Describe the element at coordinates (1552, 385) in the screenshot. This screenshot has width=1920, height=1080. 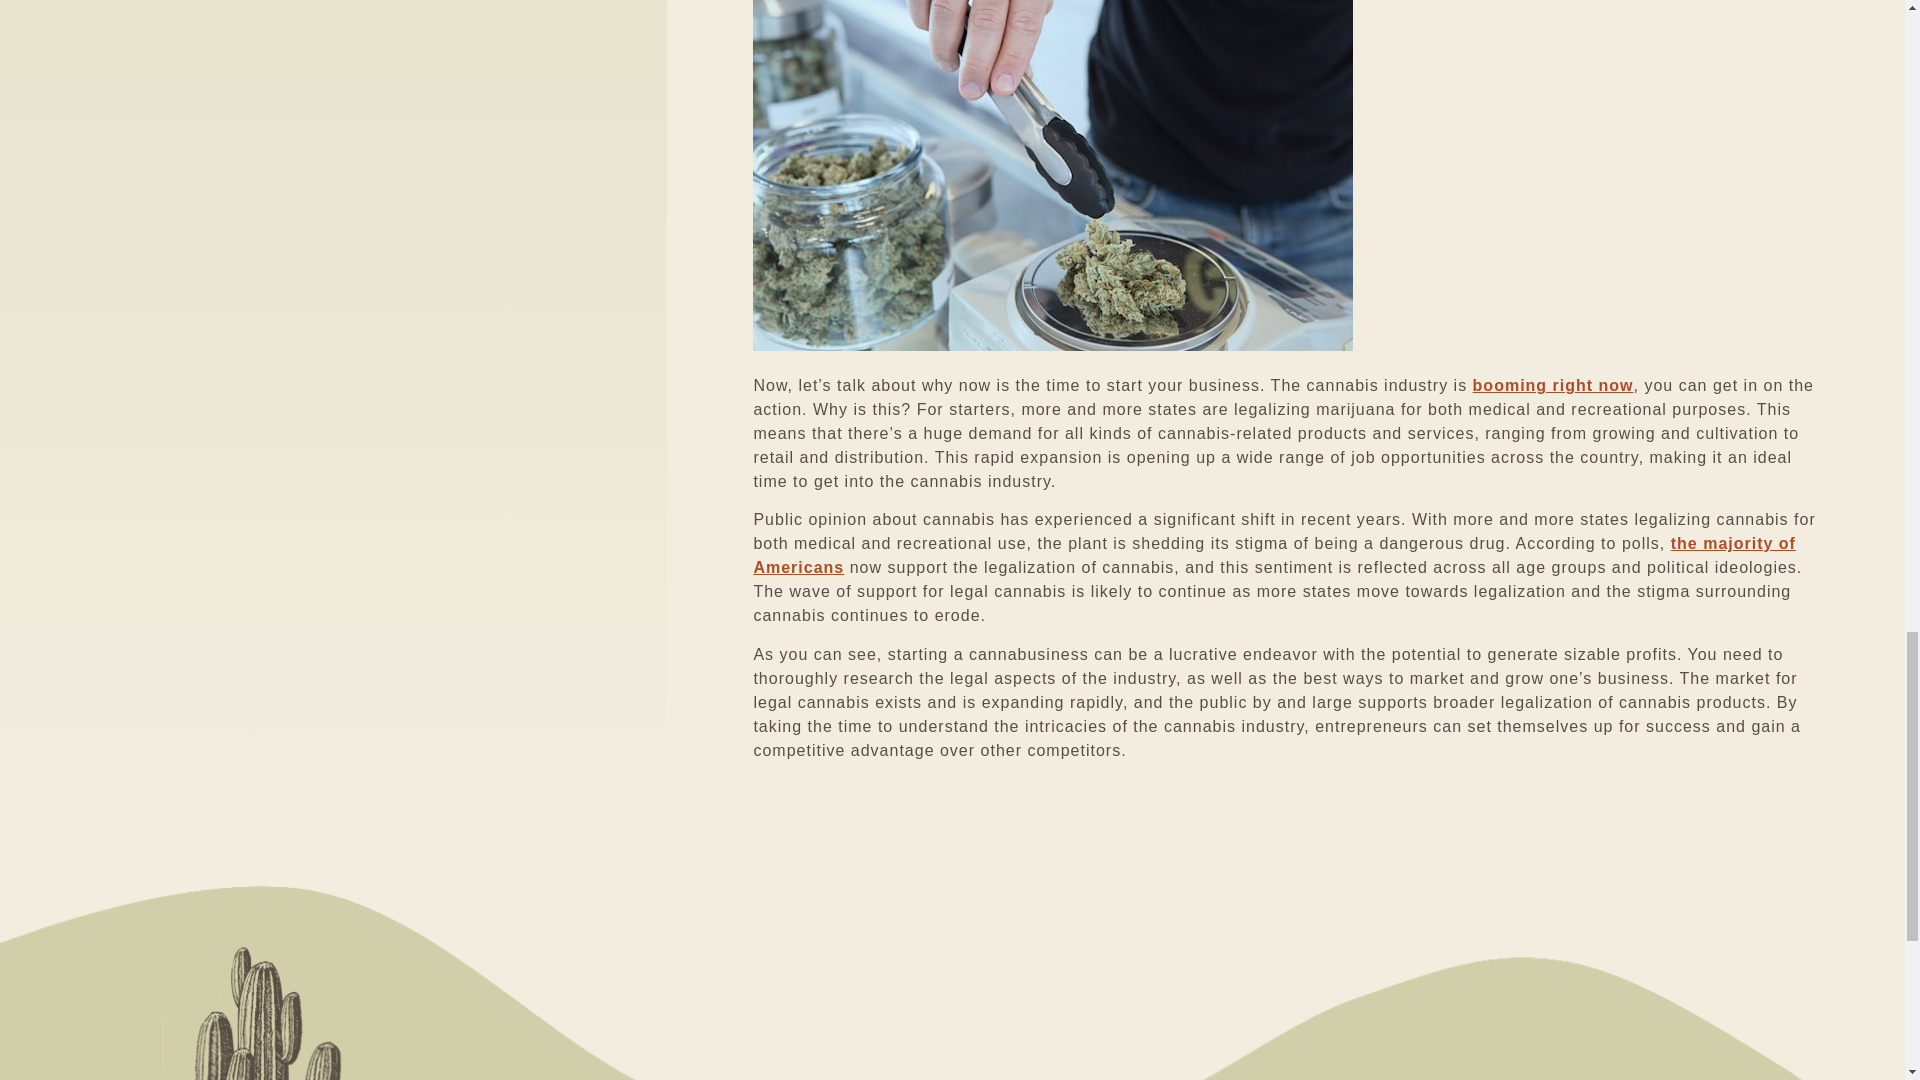
I see `booming right now` at that location.